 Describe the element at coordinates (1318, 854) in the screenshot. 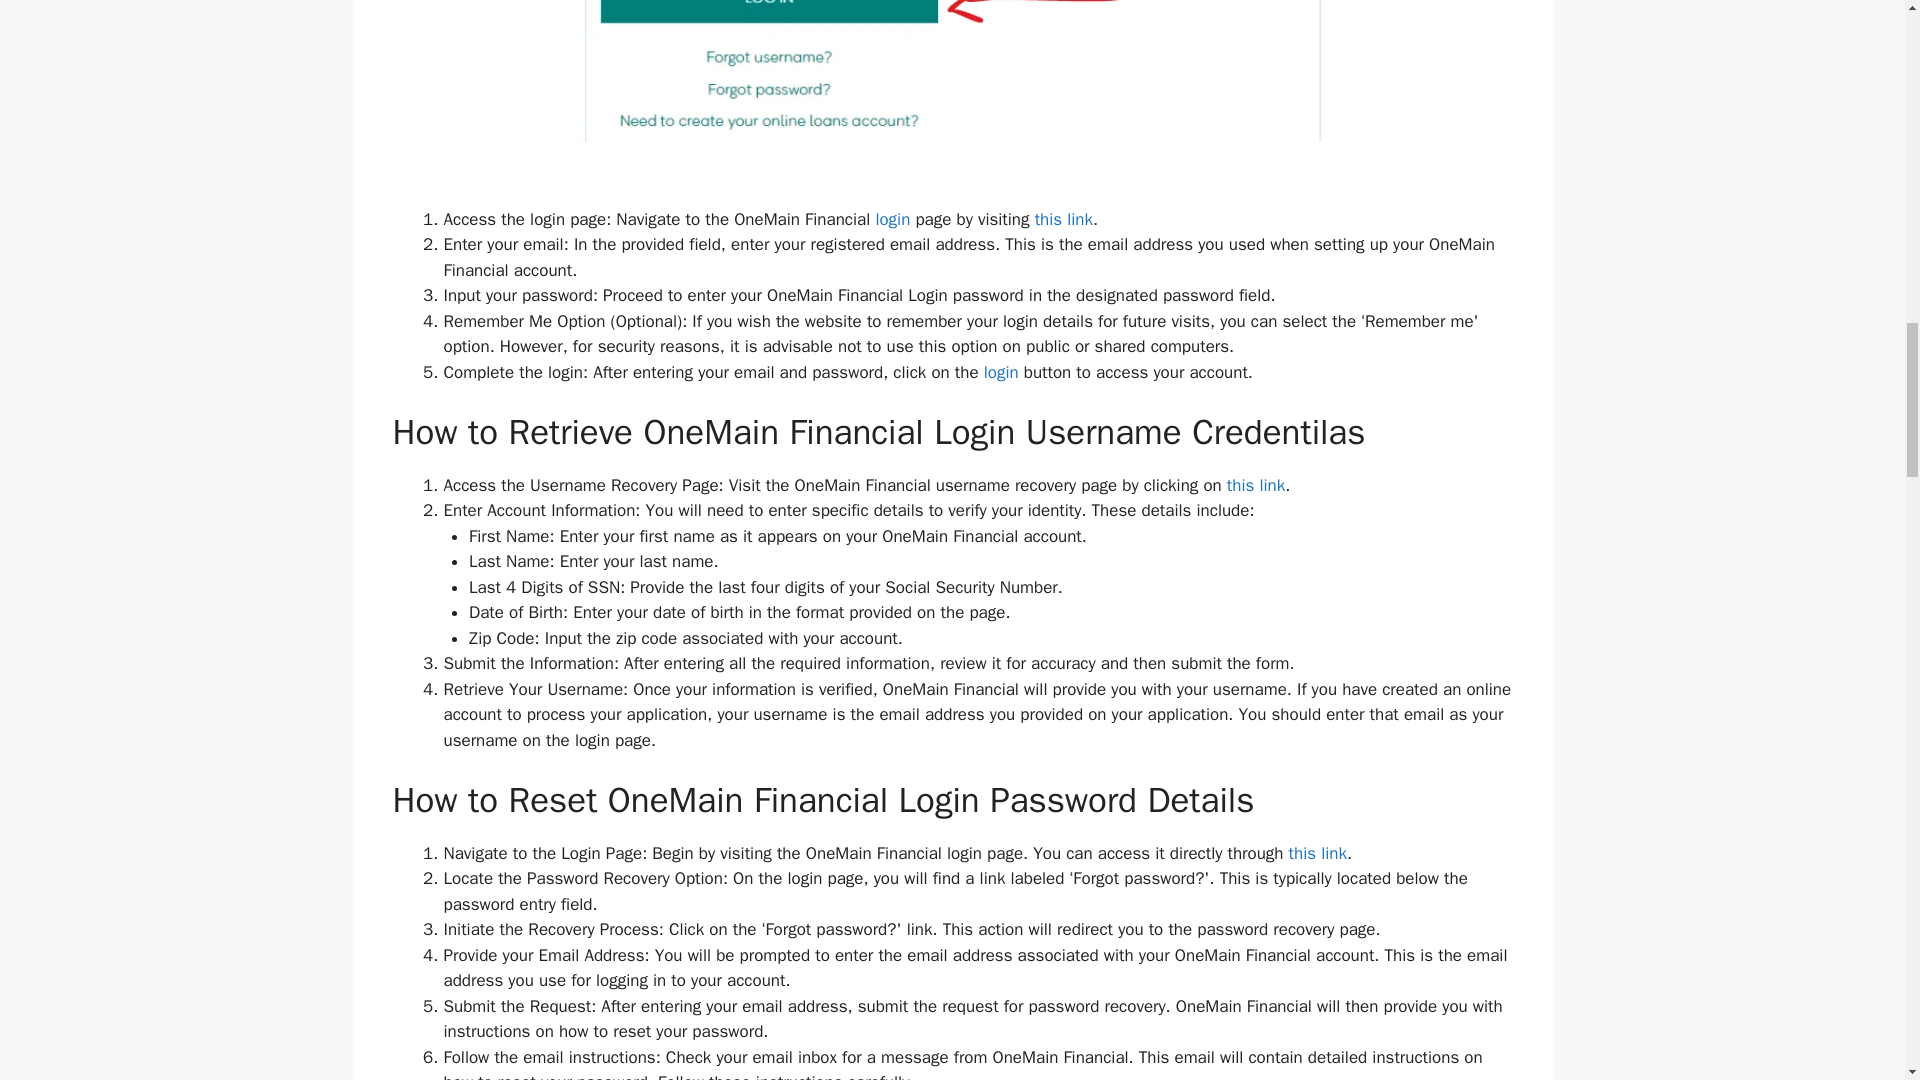

I see `this link` at that location.